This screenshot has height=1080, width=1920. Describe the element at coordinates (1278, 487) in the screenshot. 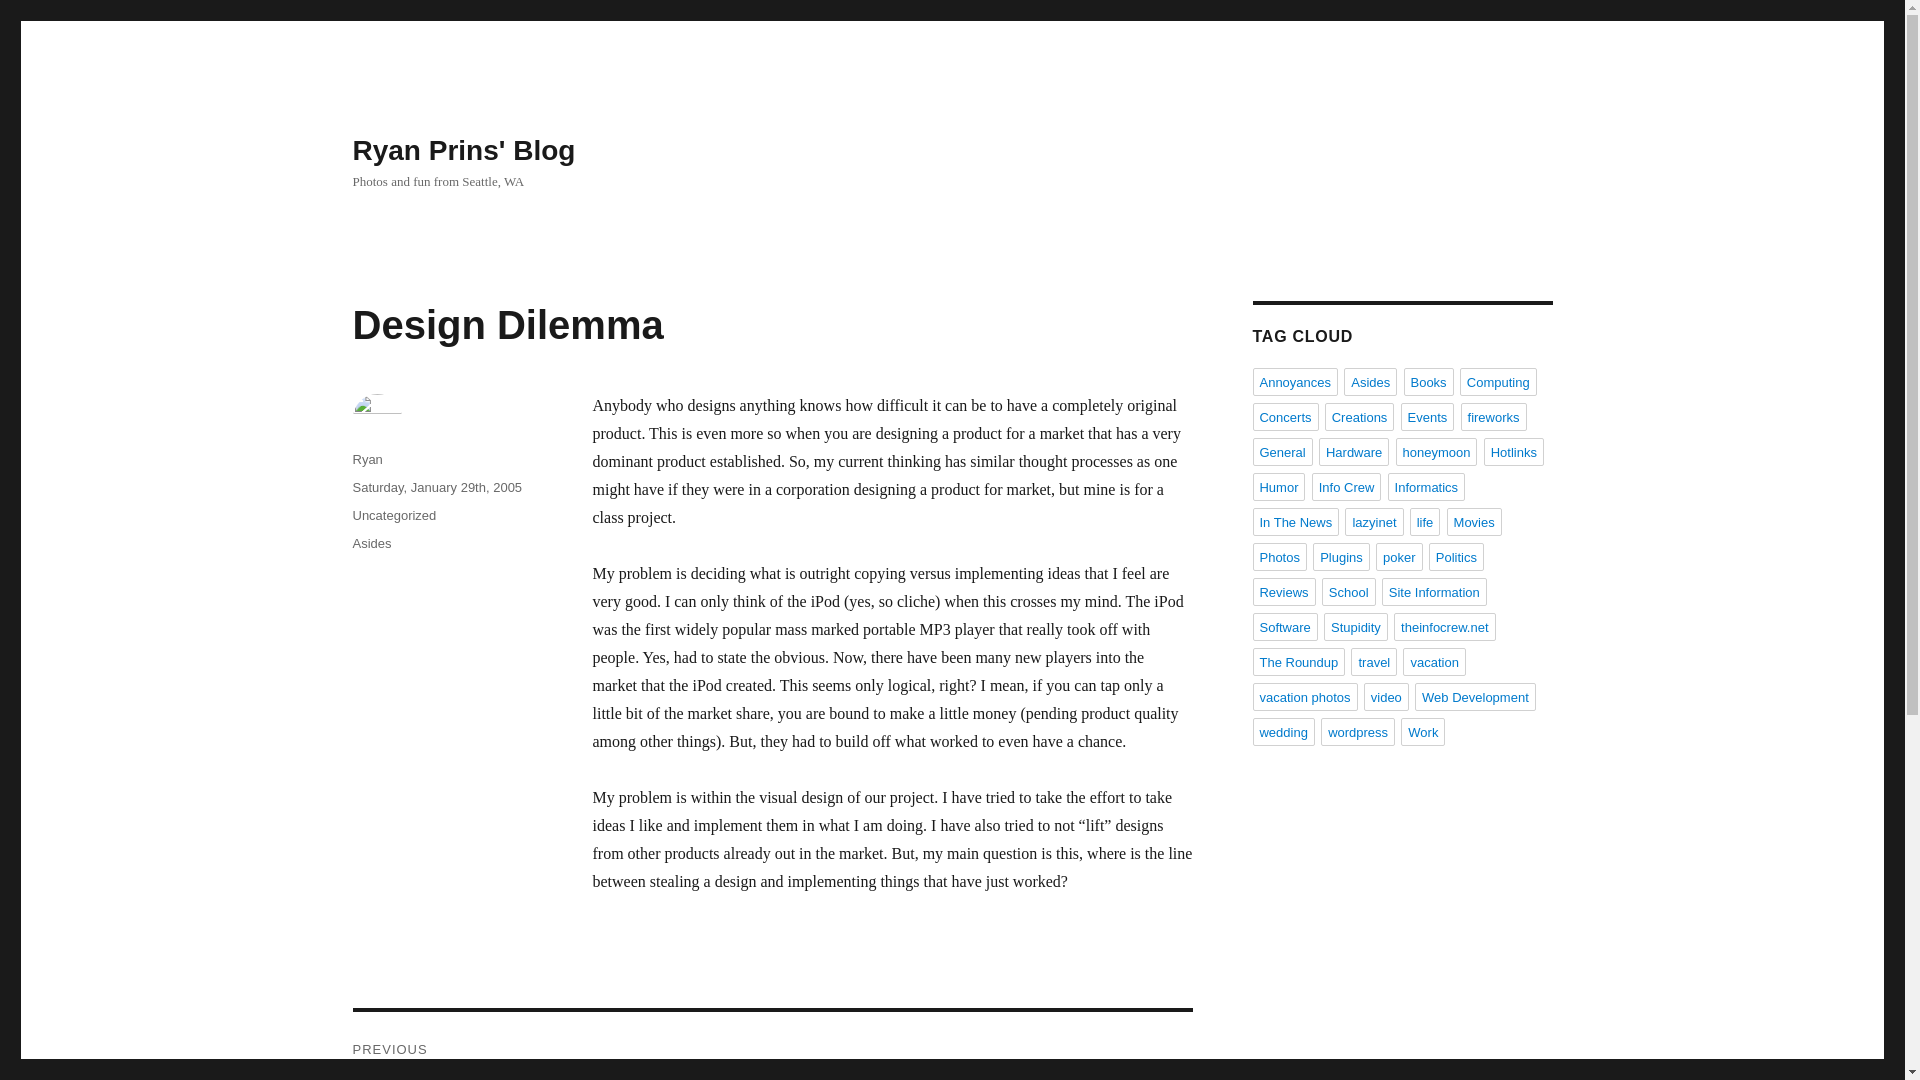

I see `Humor` at that location.